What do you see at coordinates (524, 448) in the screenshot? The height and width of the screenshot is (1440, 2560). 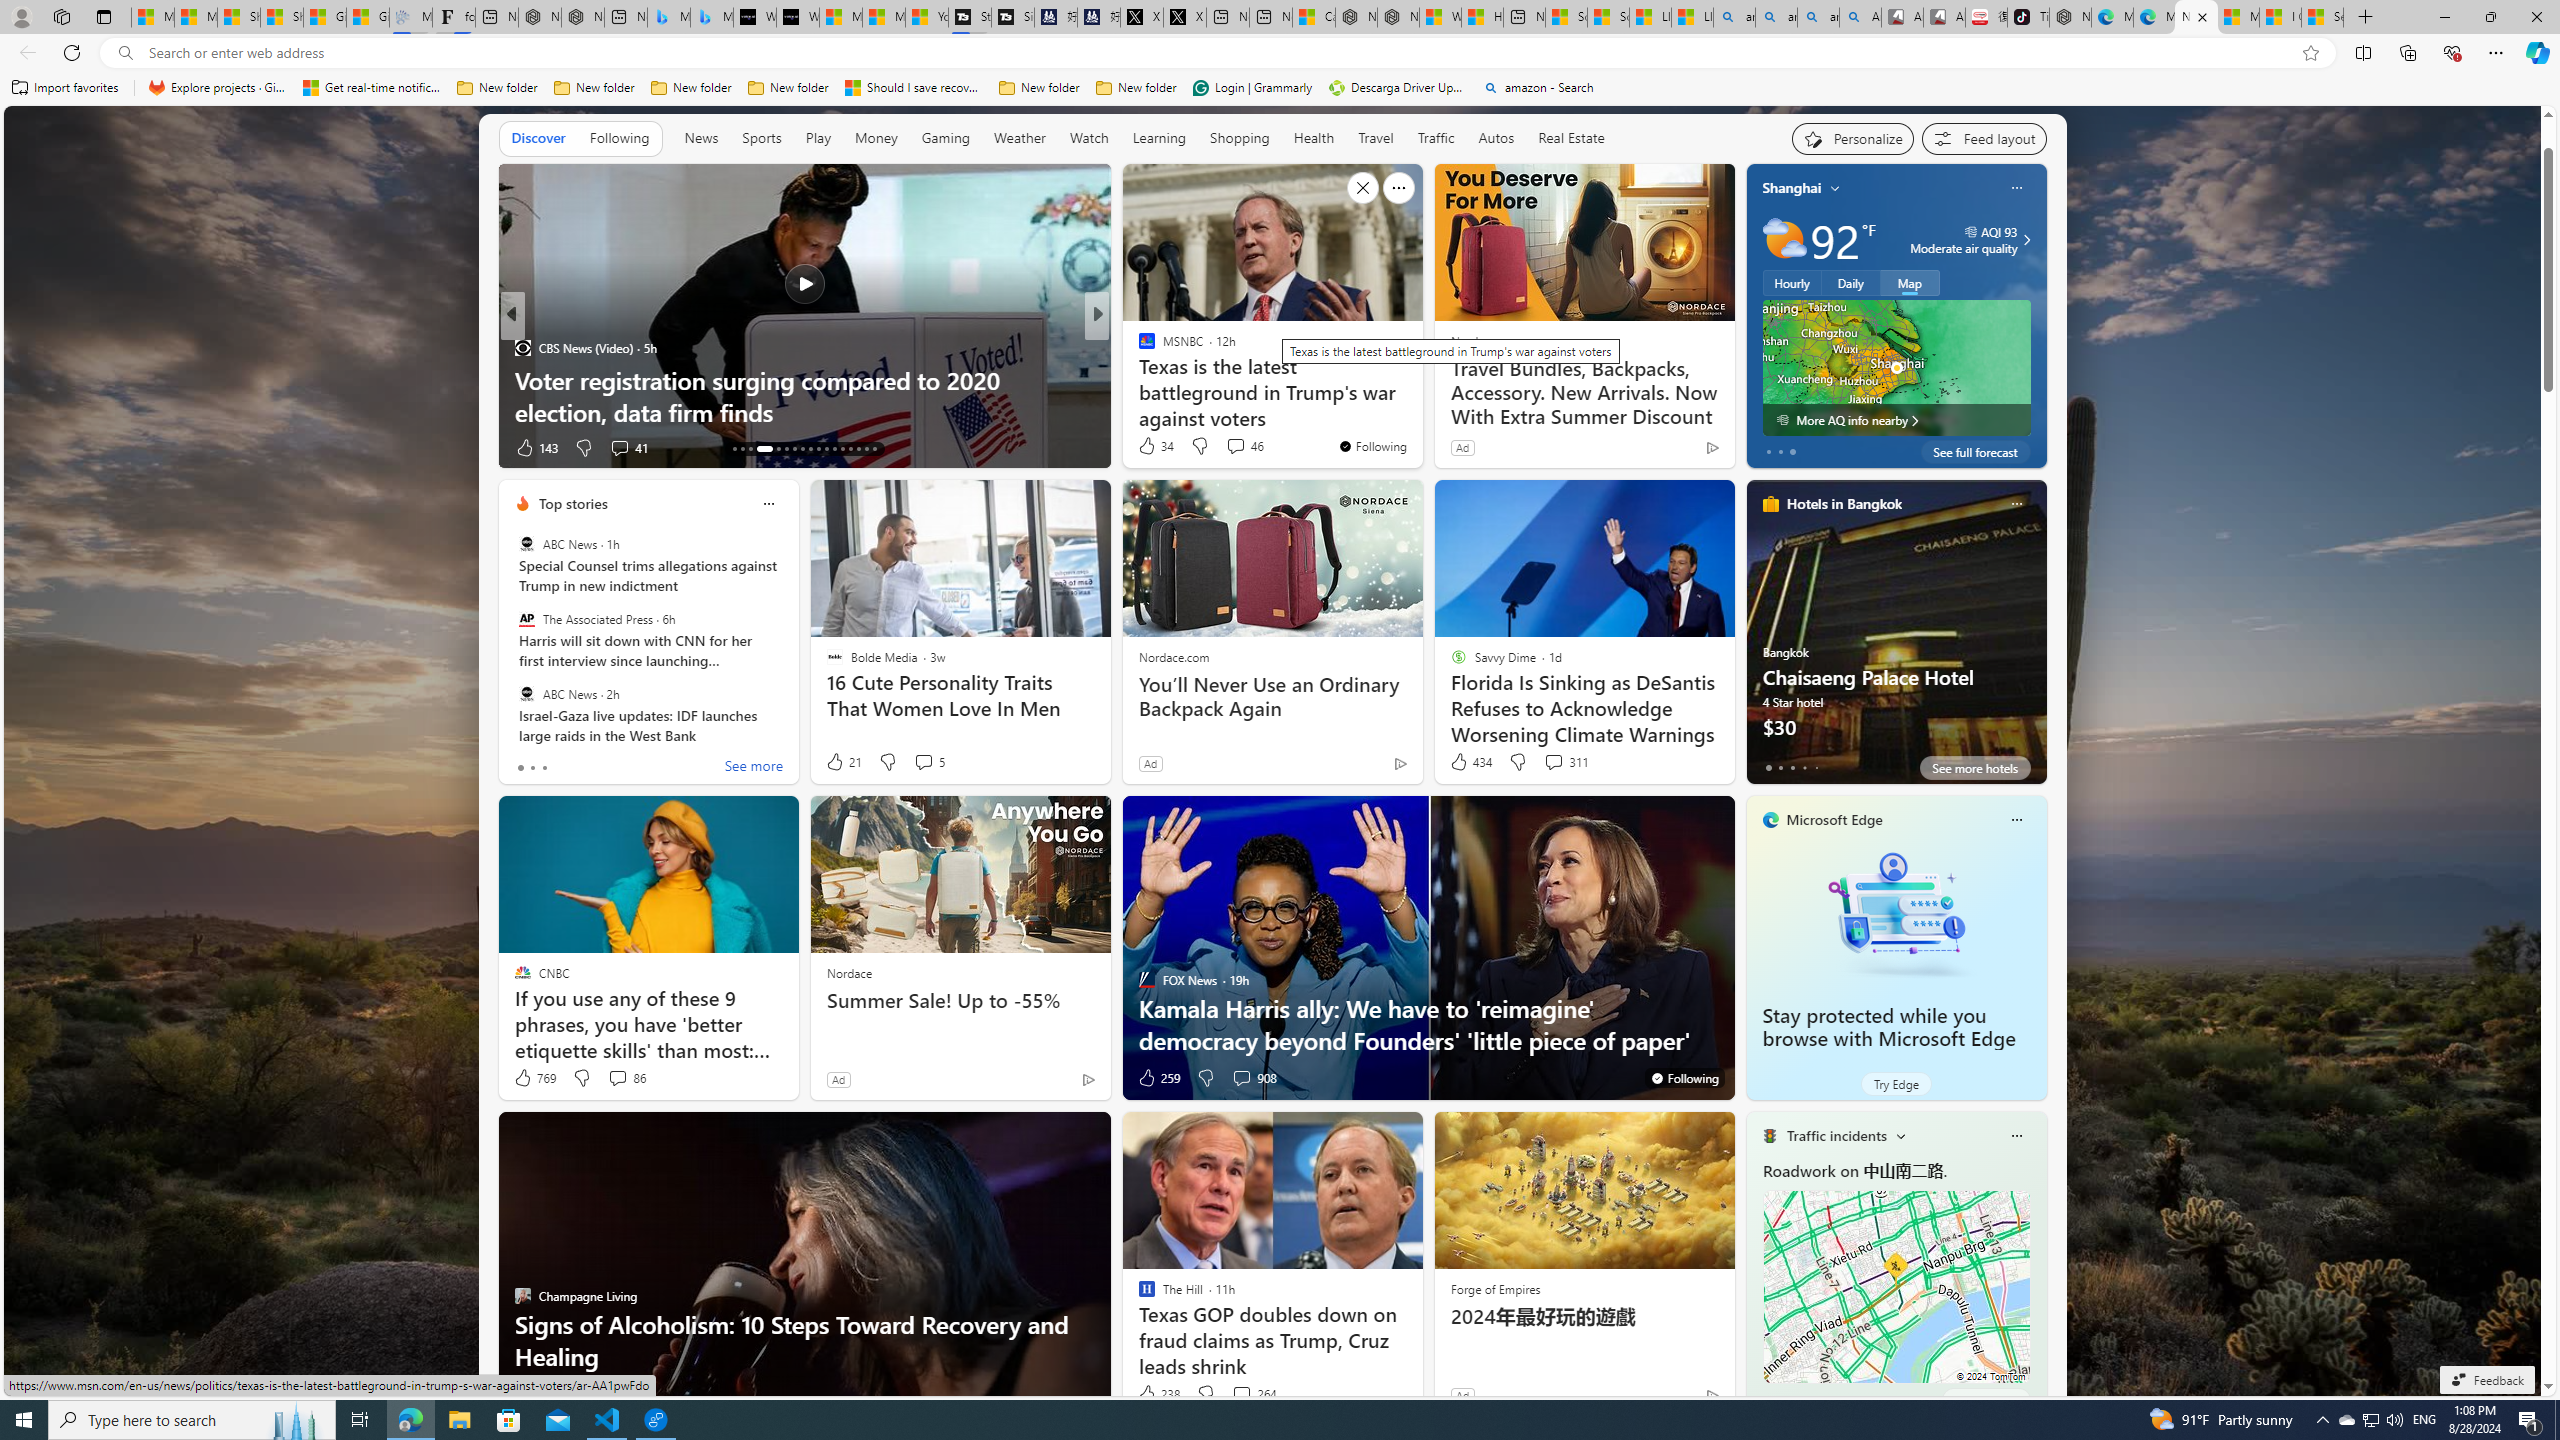 I see `Like` at bounding box center [524, 448].